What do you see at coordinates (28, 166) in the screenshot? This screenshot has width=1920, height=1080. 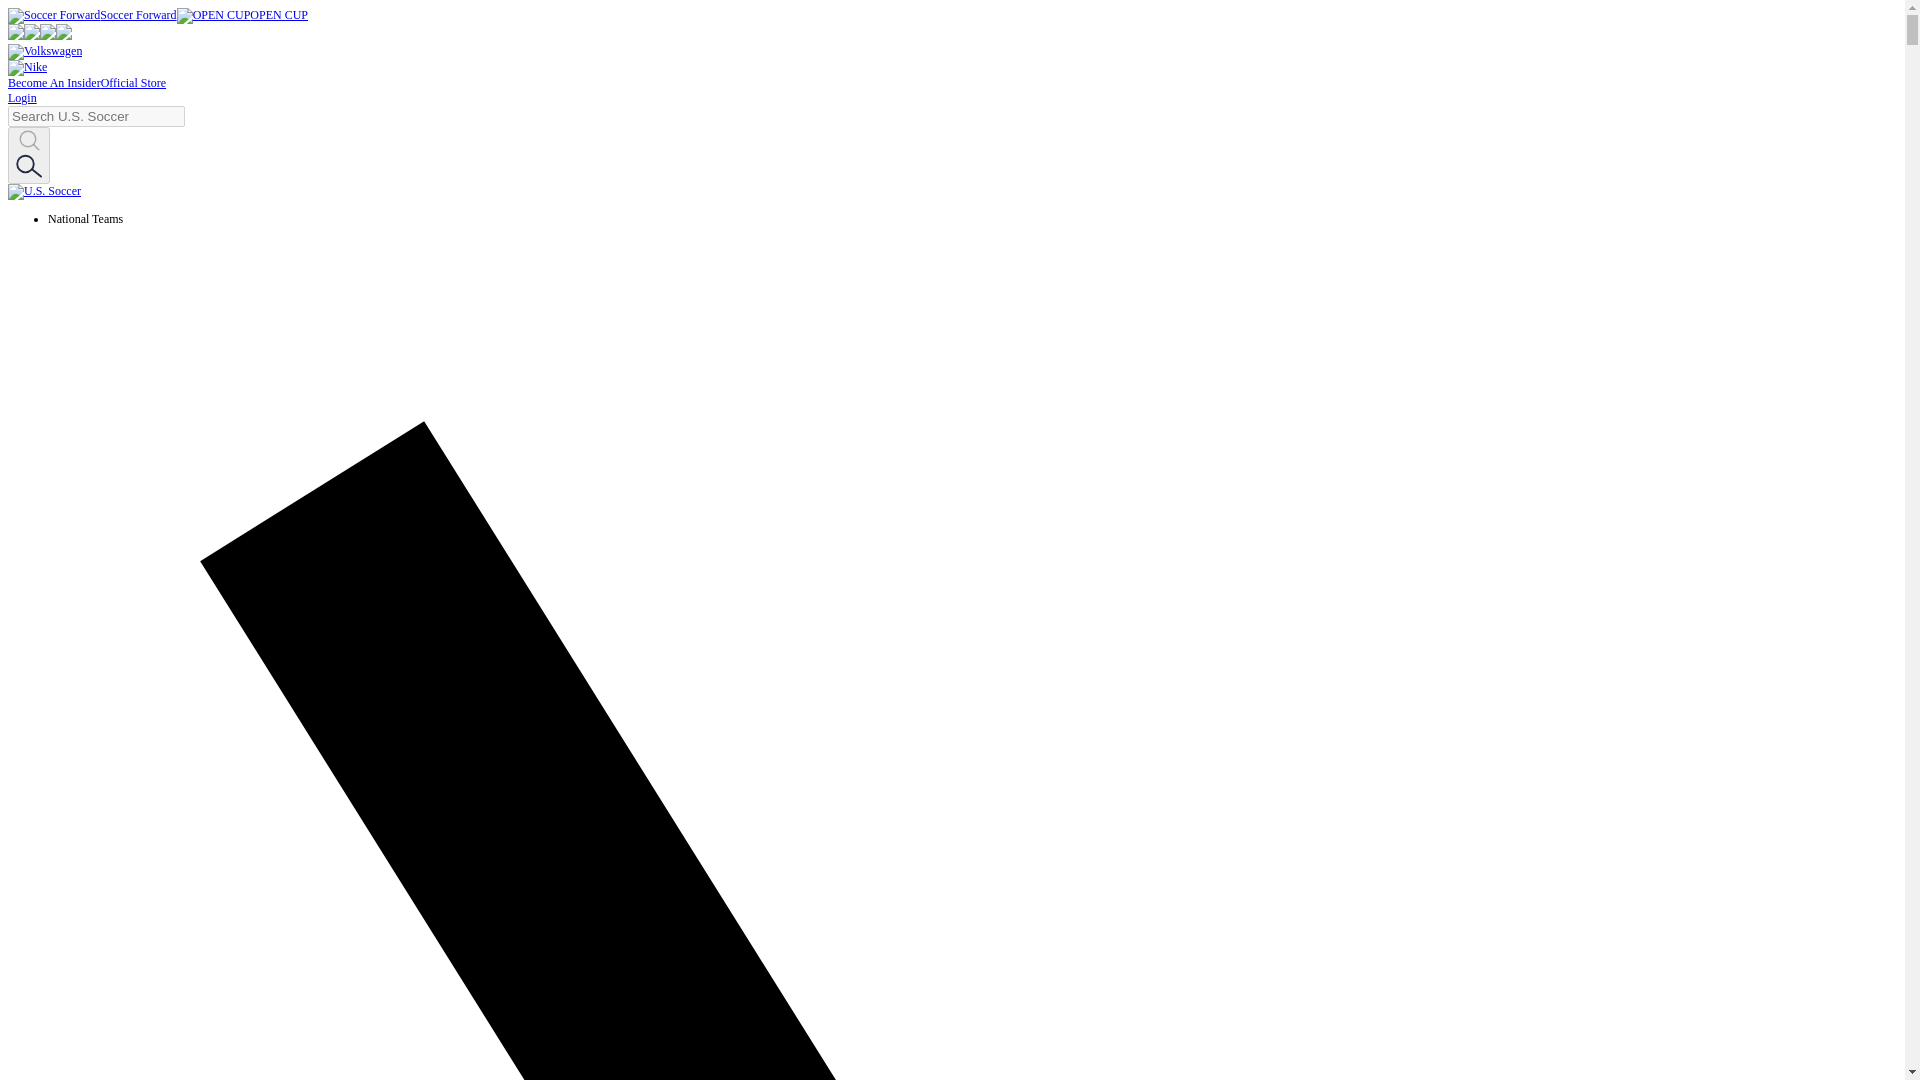 I see `Search icon` at bounding box center [28, 166].